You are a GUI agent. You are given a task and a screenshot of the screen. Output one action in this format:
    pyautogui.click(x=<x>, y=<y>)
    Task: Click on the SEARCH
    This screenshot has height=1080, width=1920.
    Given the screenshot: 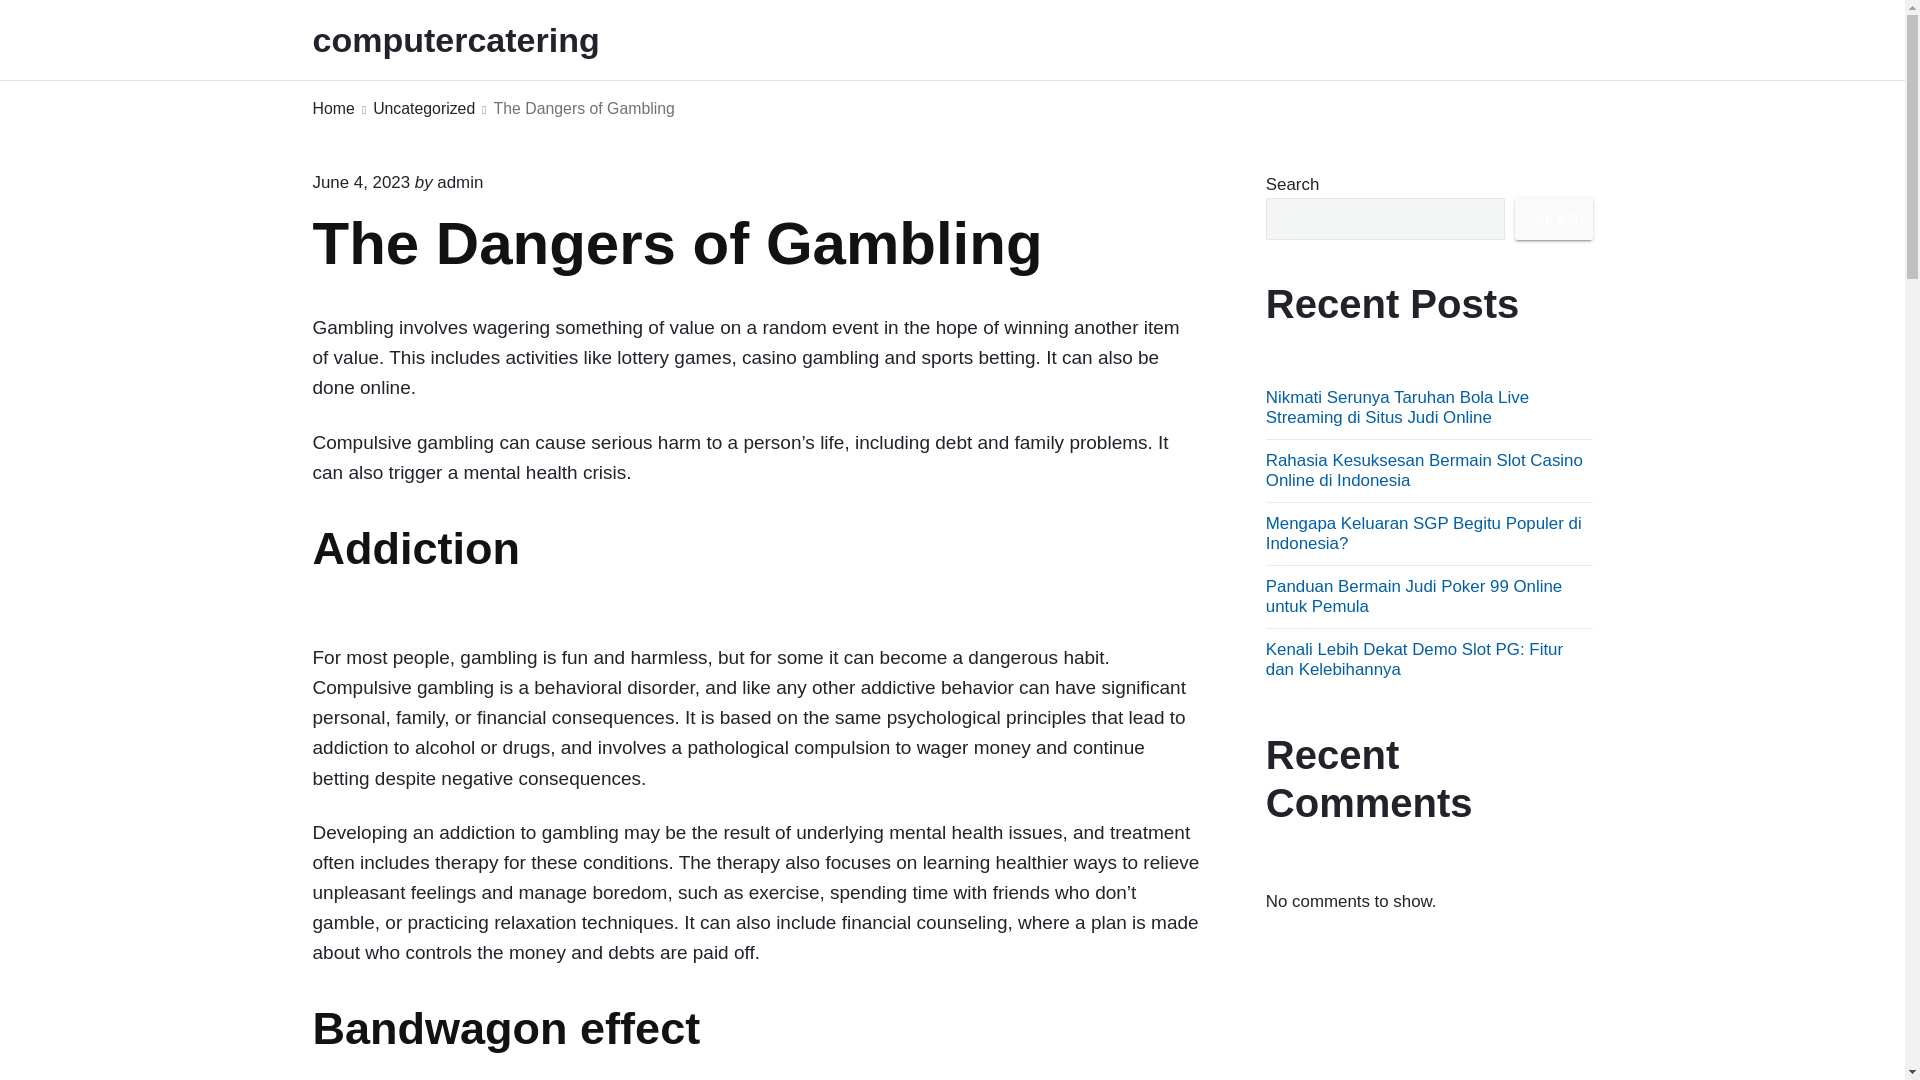 What is the action you would take?
    pyautogui.click(x=1554, y=218)
    